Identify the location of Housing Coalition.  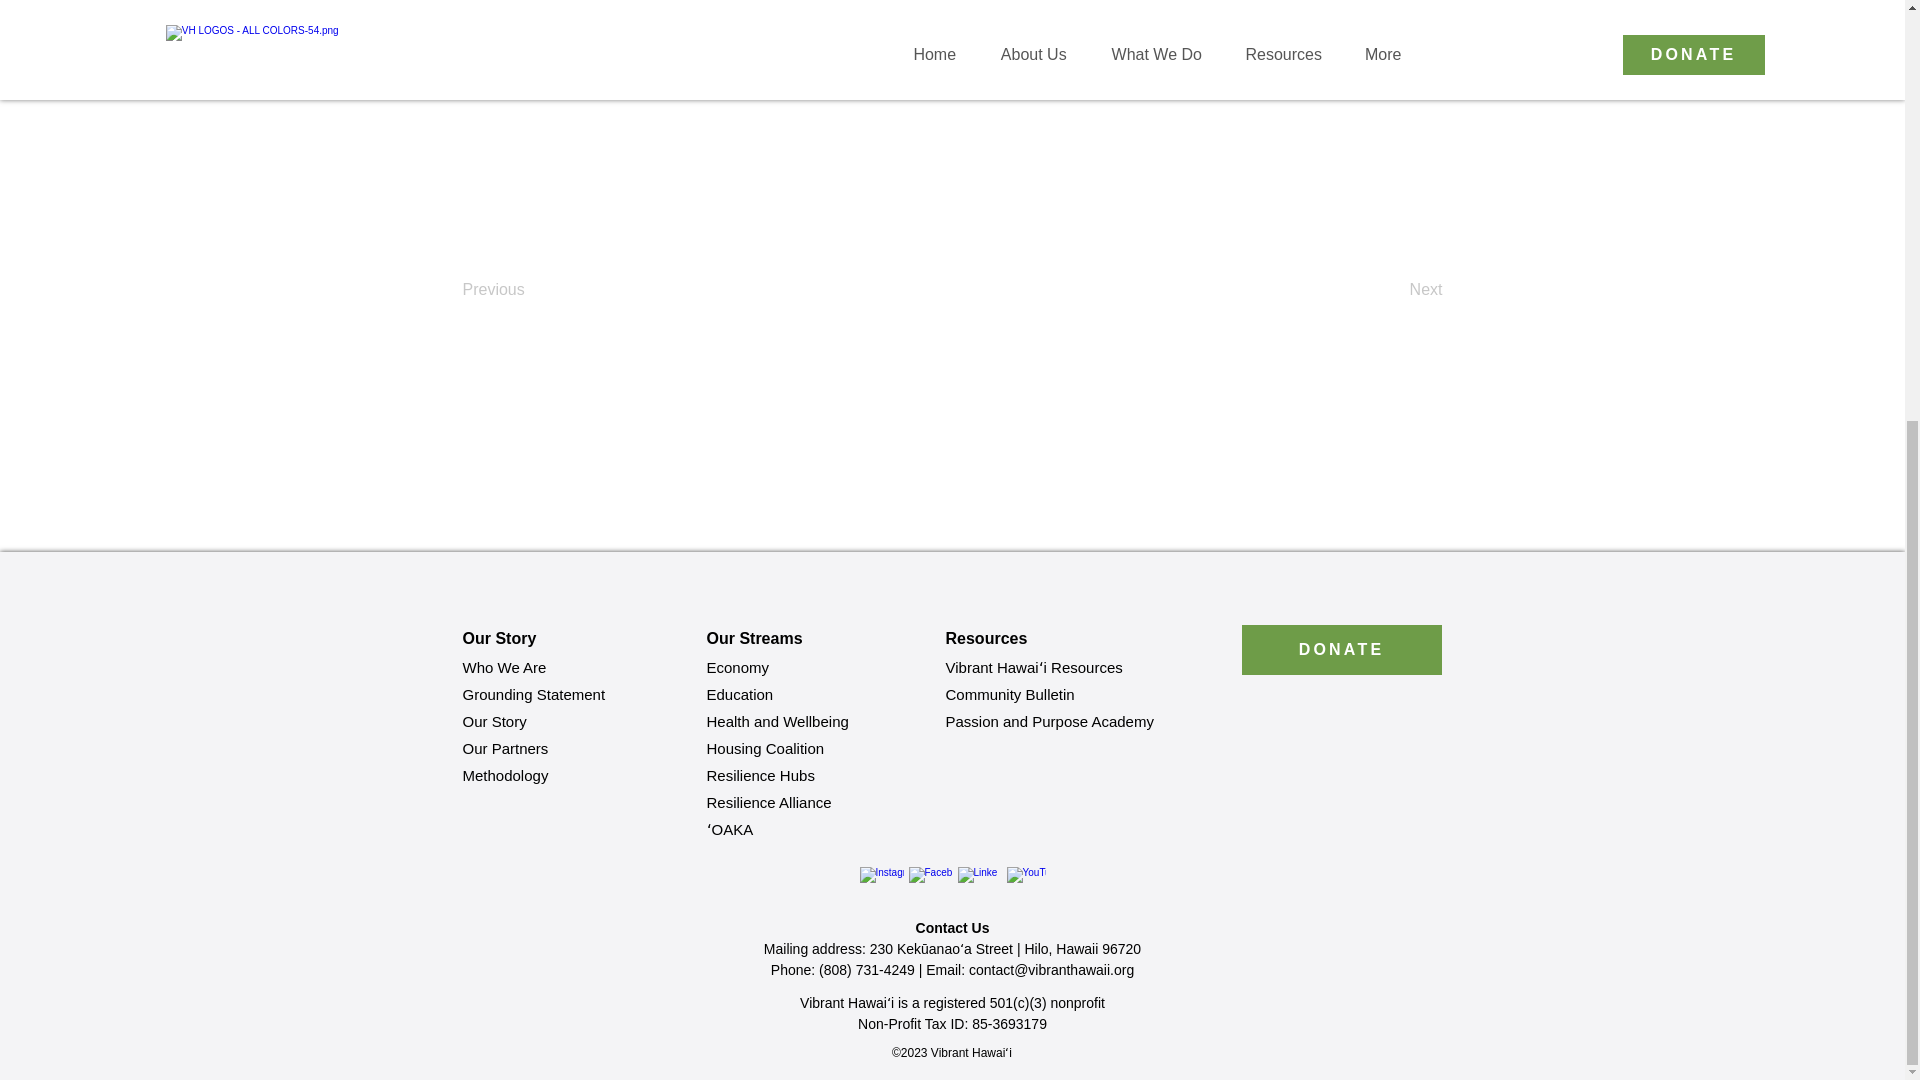
(764, 748).